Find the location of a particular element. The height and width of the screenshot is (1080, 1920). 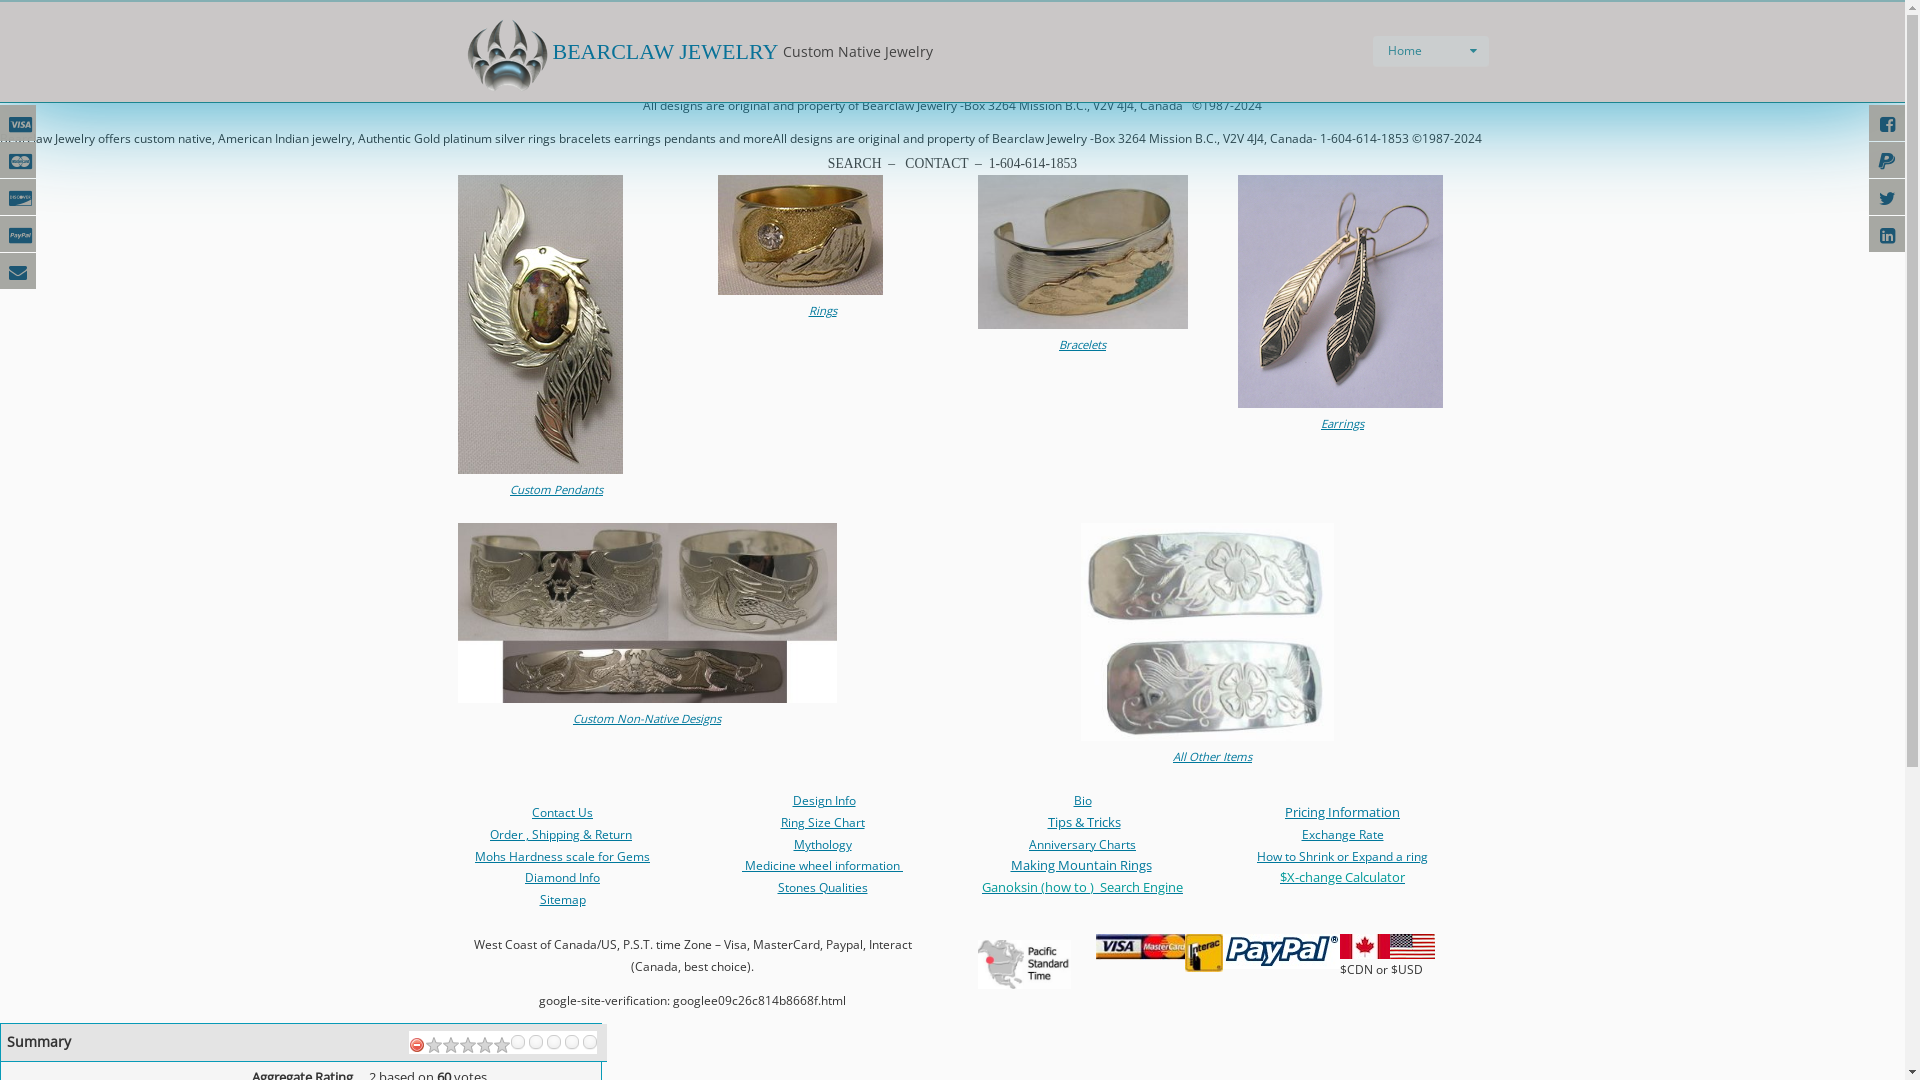

Design Info is located at coordinates (824, 800).